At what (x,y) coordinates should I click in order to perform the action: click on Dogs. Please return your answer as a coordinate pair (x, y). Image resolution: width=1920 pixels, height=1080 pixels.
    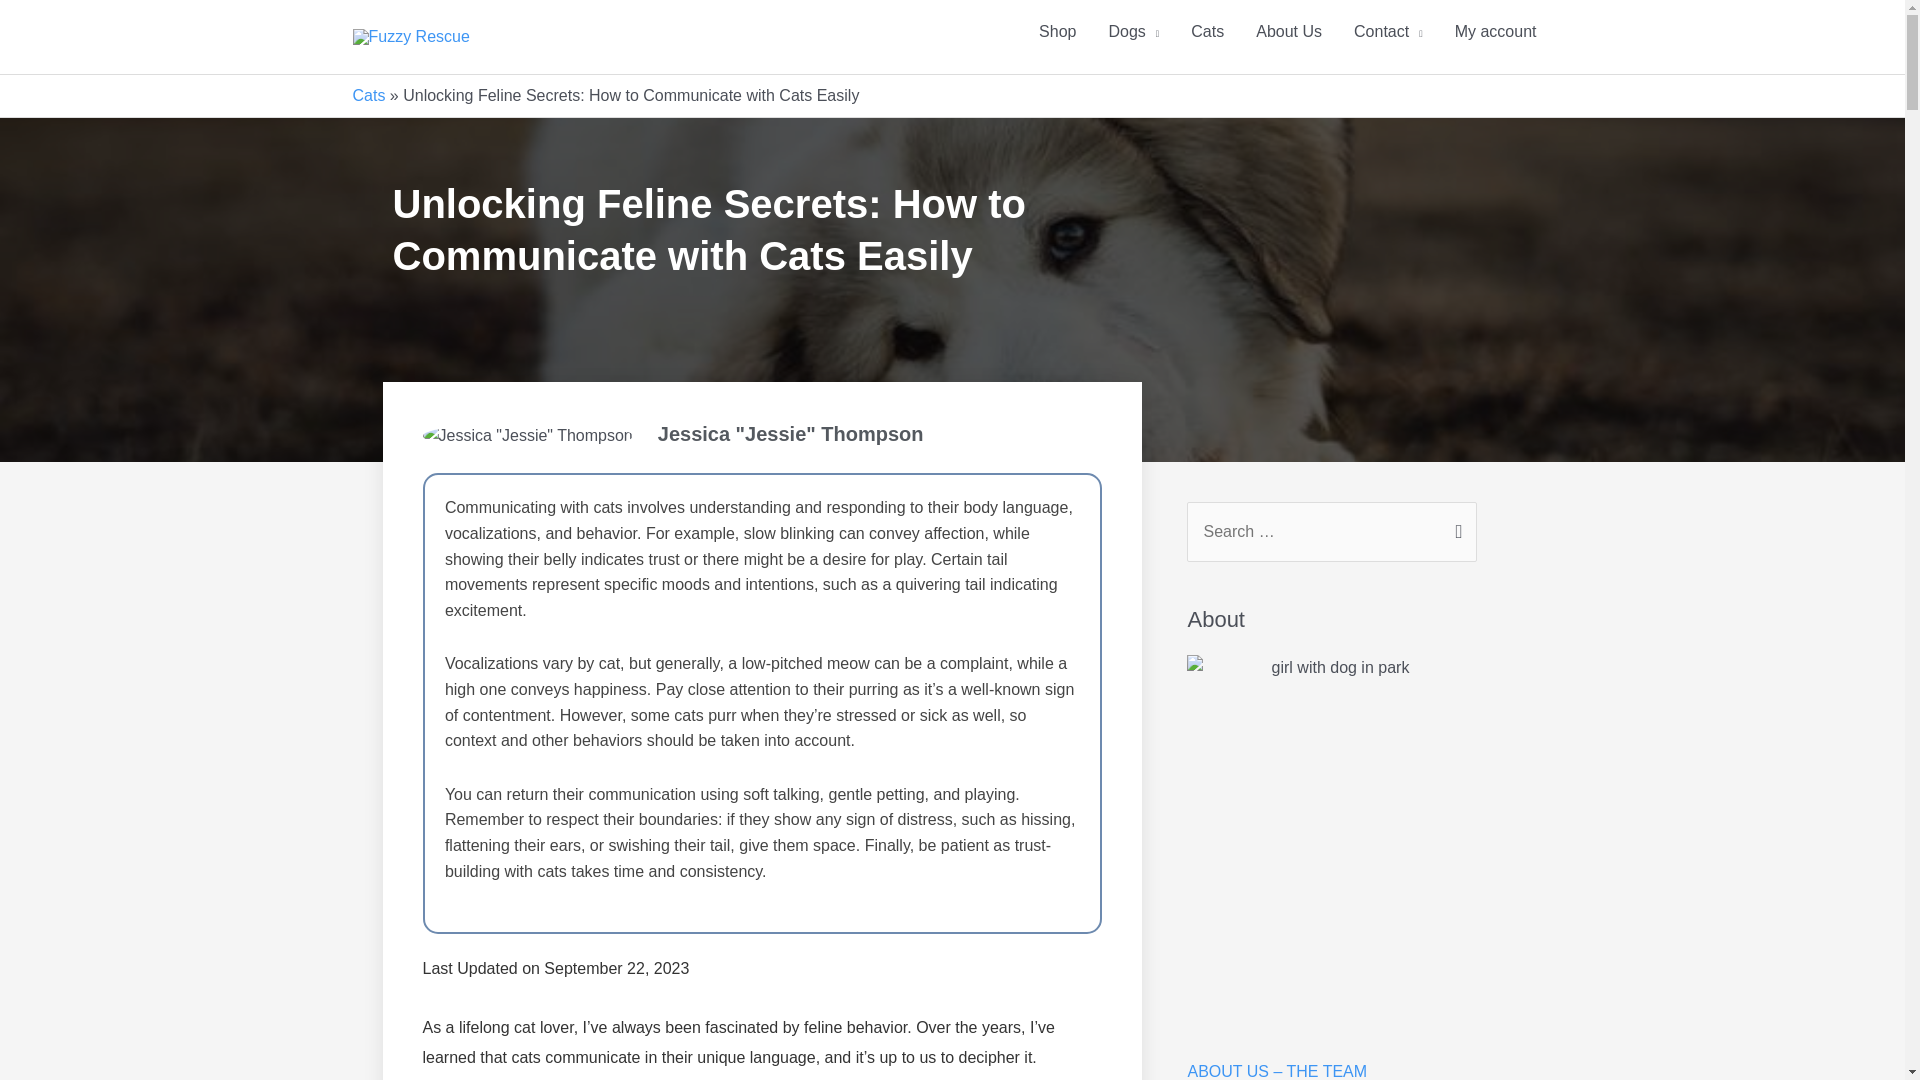
    Looking at the image, I should click on (1134, 32).